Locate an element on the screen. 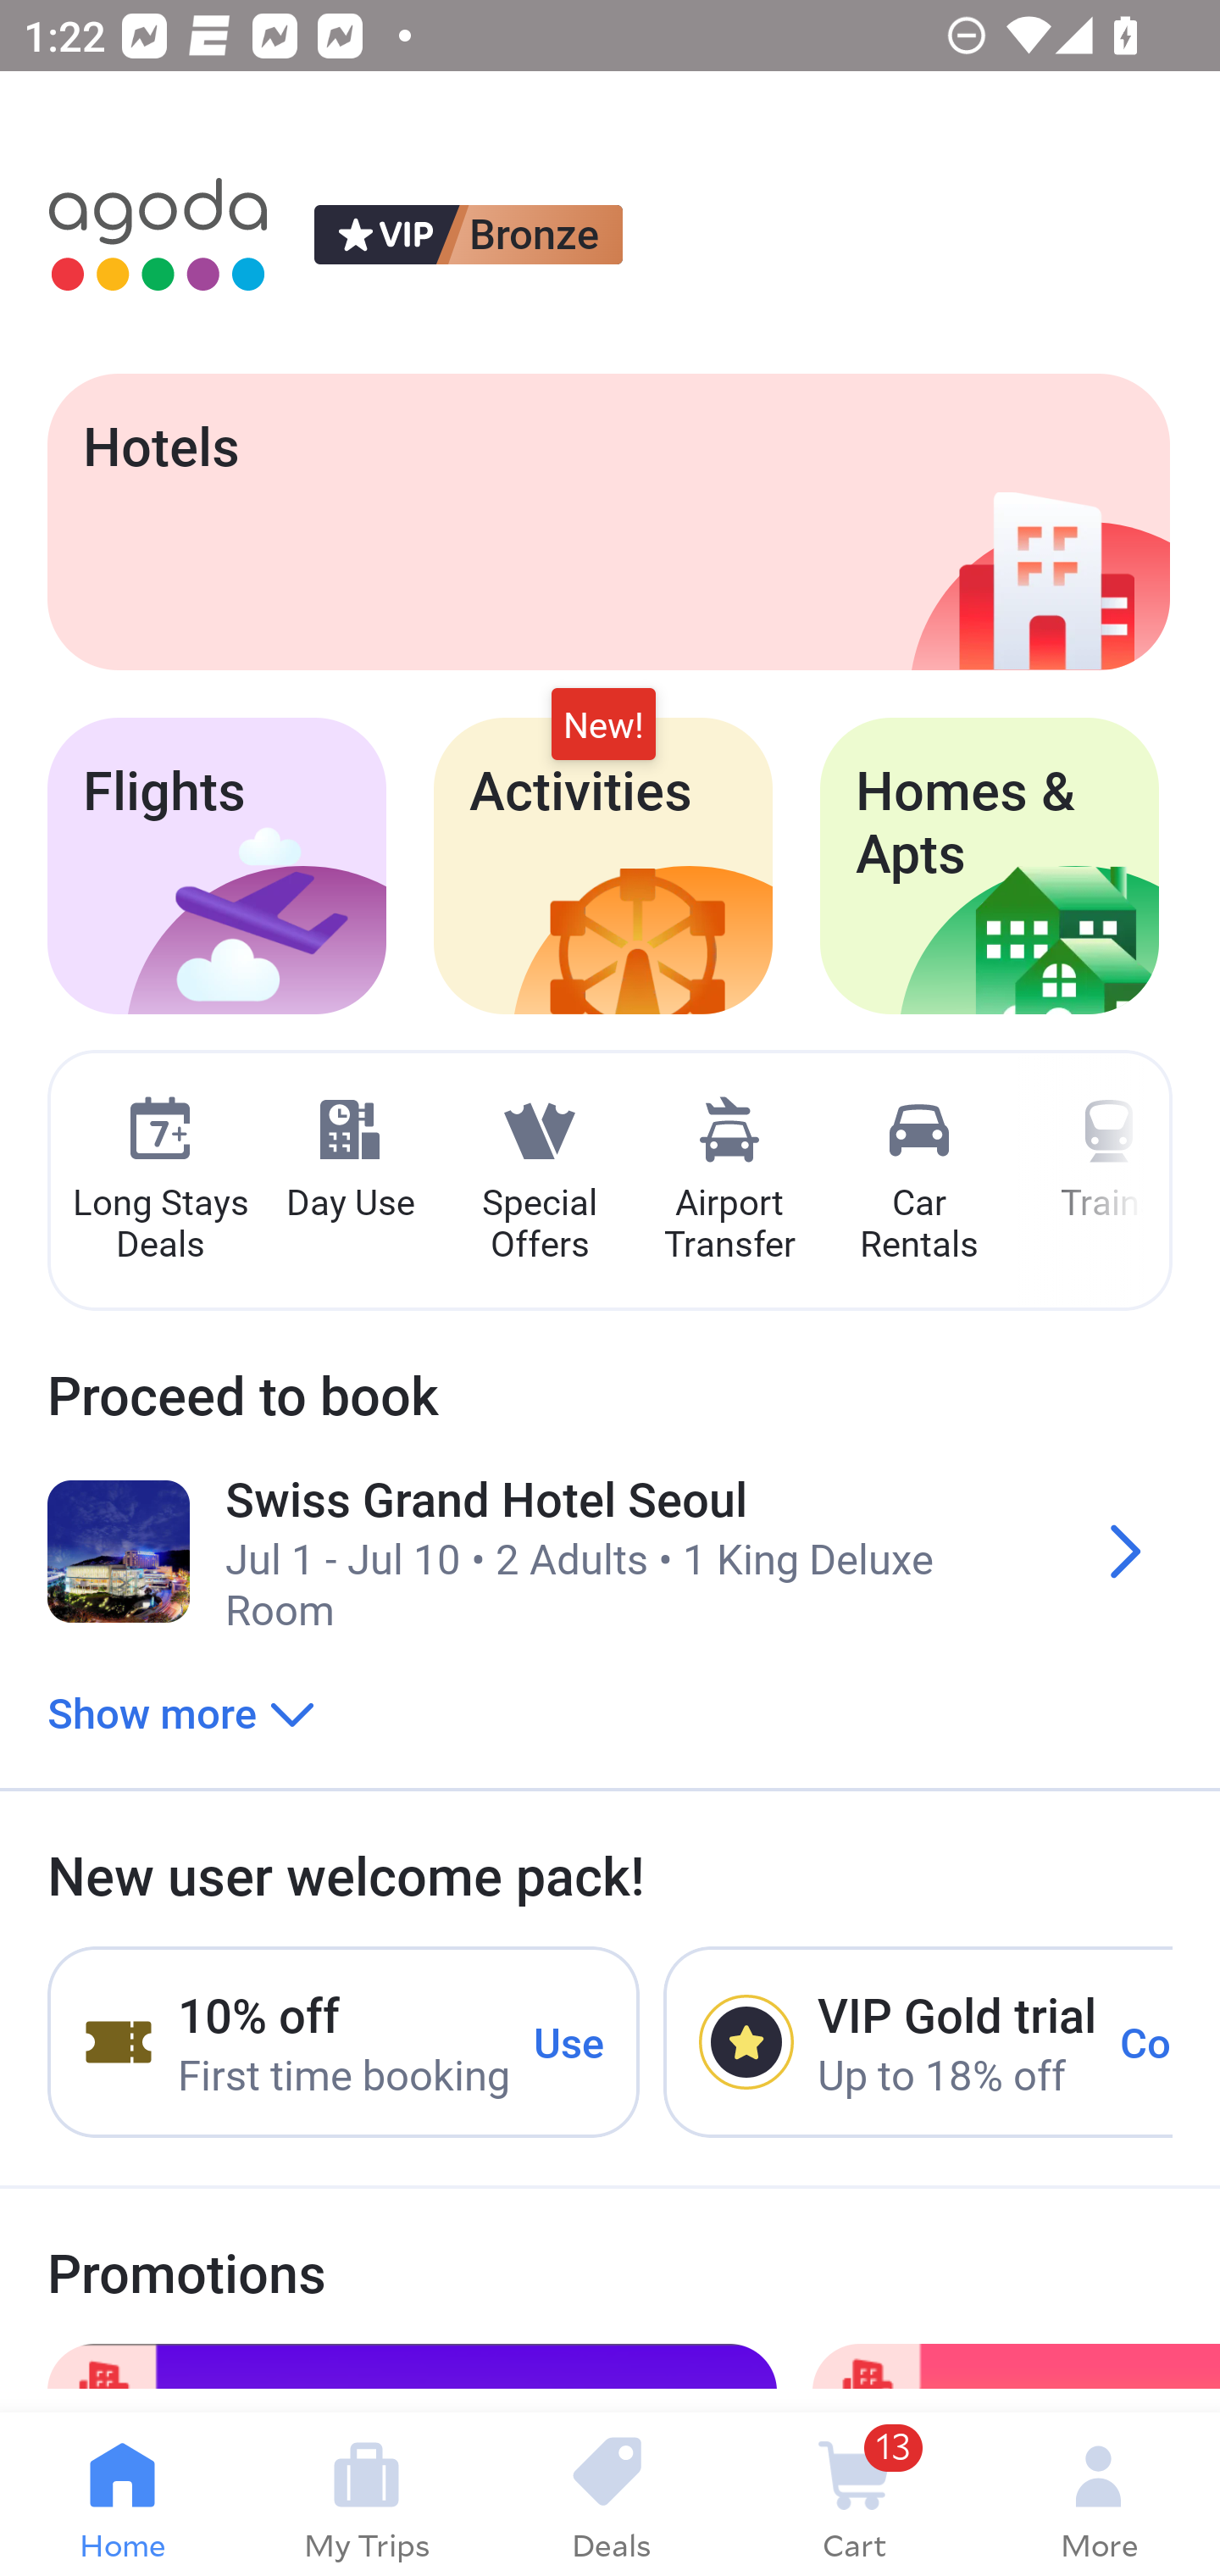  Activities is located at coordinates (603, 866).